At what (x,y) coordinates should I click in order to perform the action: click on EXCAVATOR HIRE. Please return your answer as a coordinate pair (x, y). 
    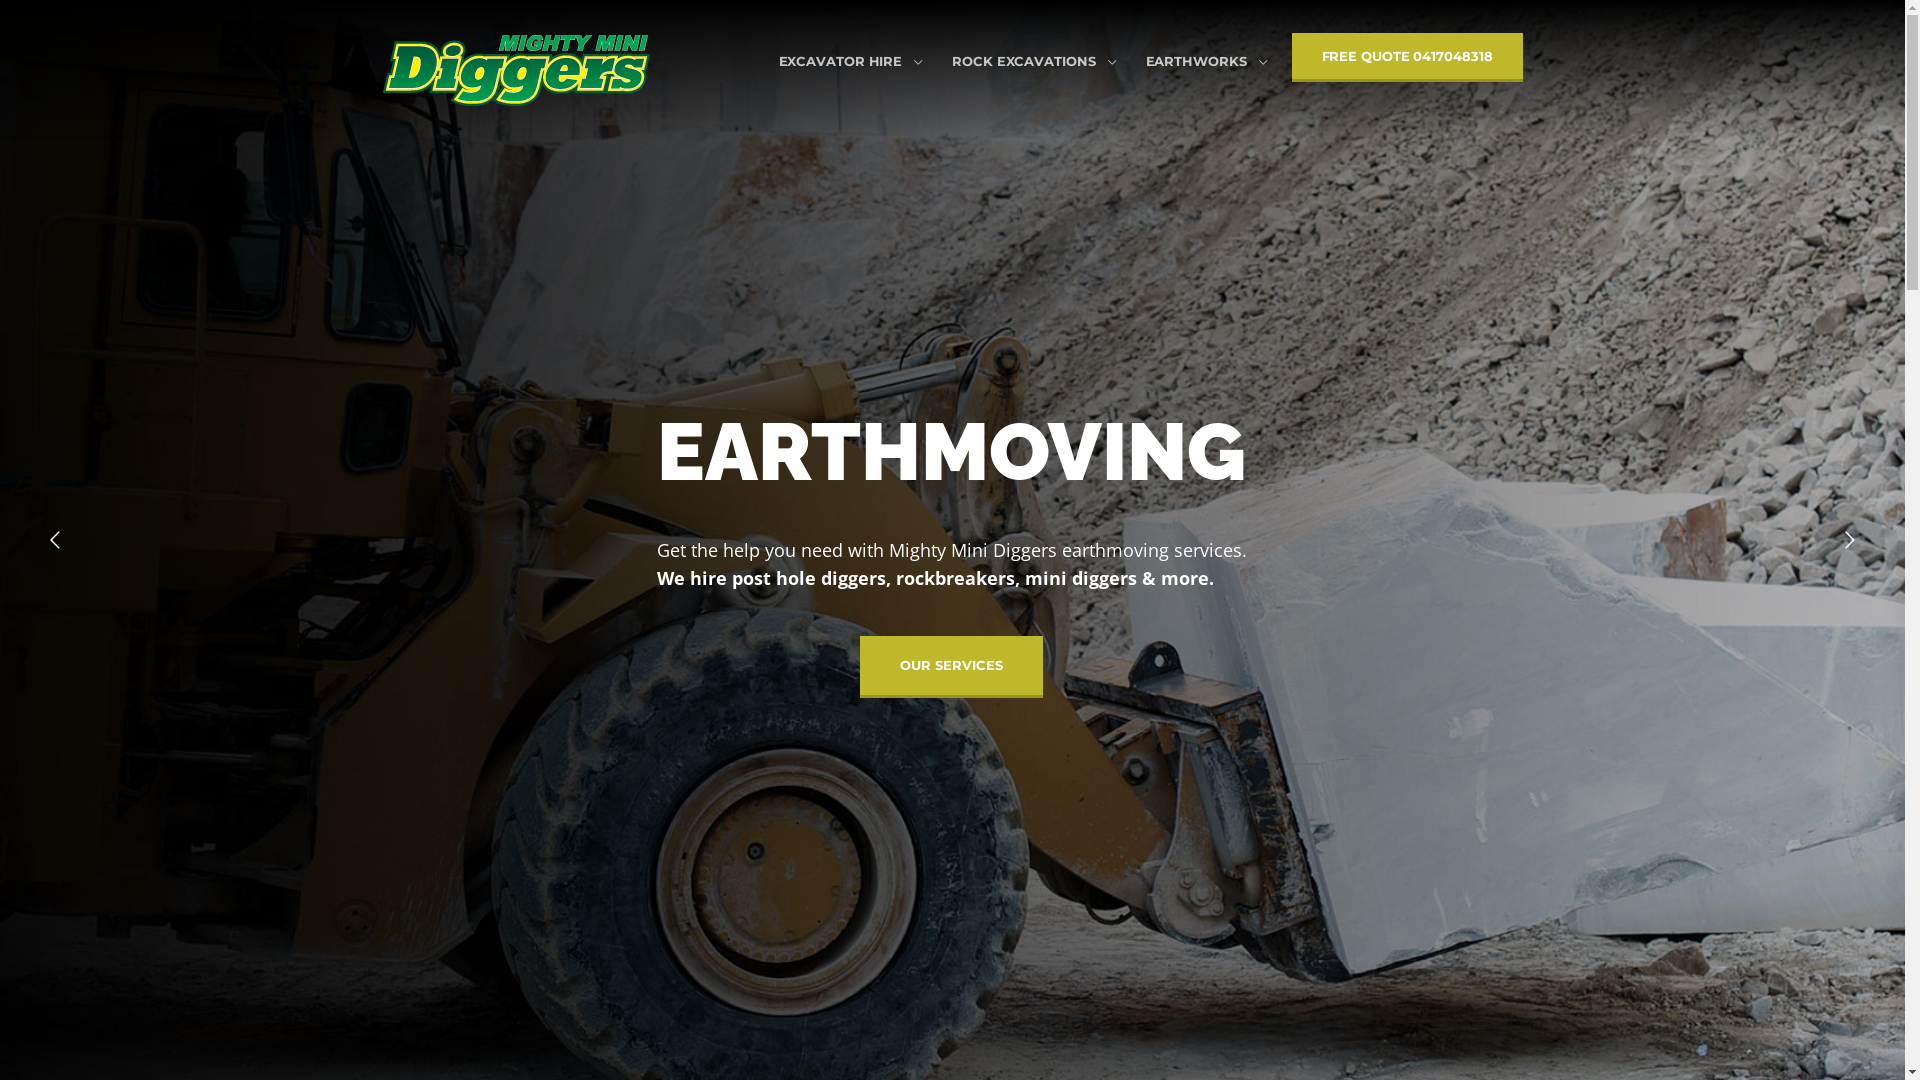
    Looking at the image, I should click on (841, 62).